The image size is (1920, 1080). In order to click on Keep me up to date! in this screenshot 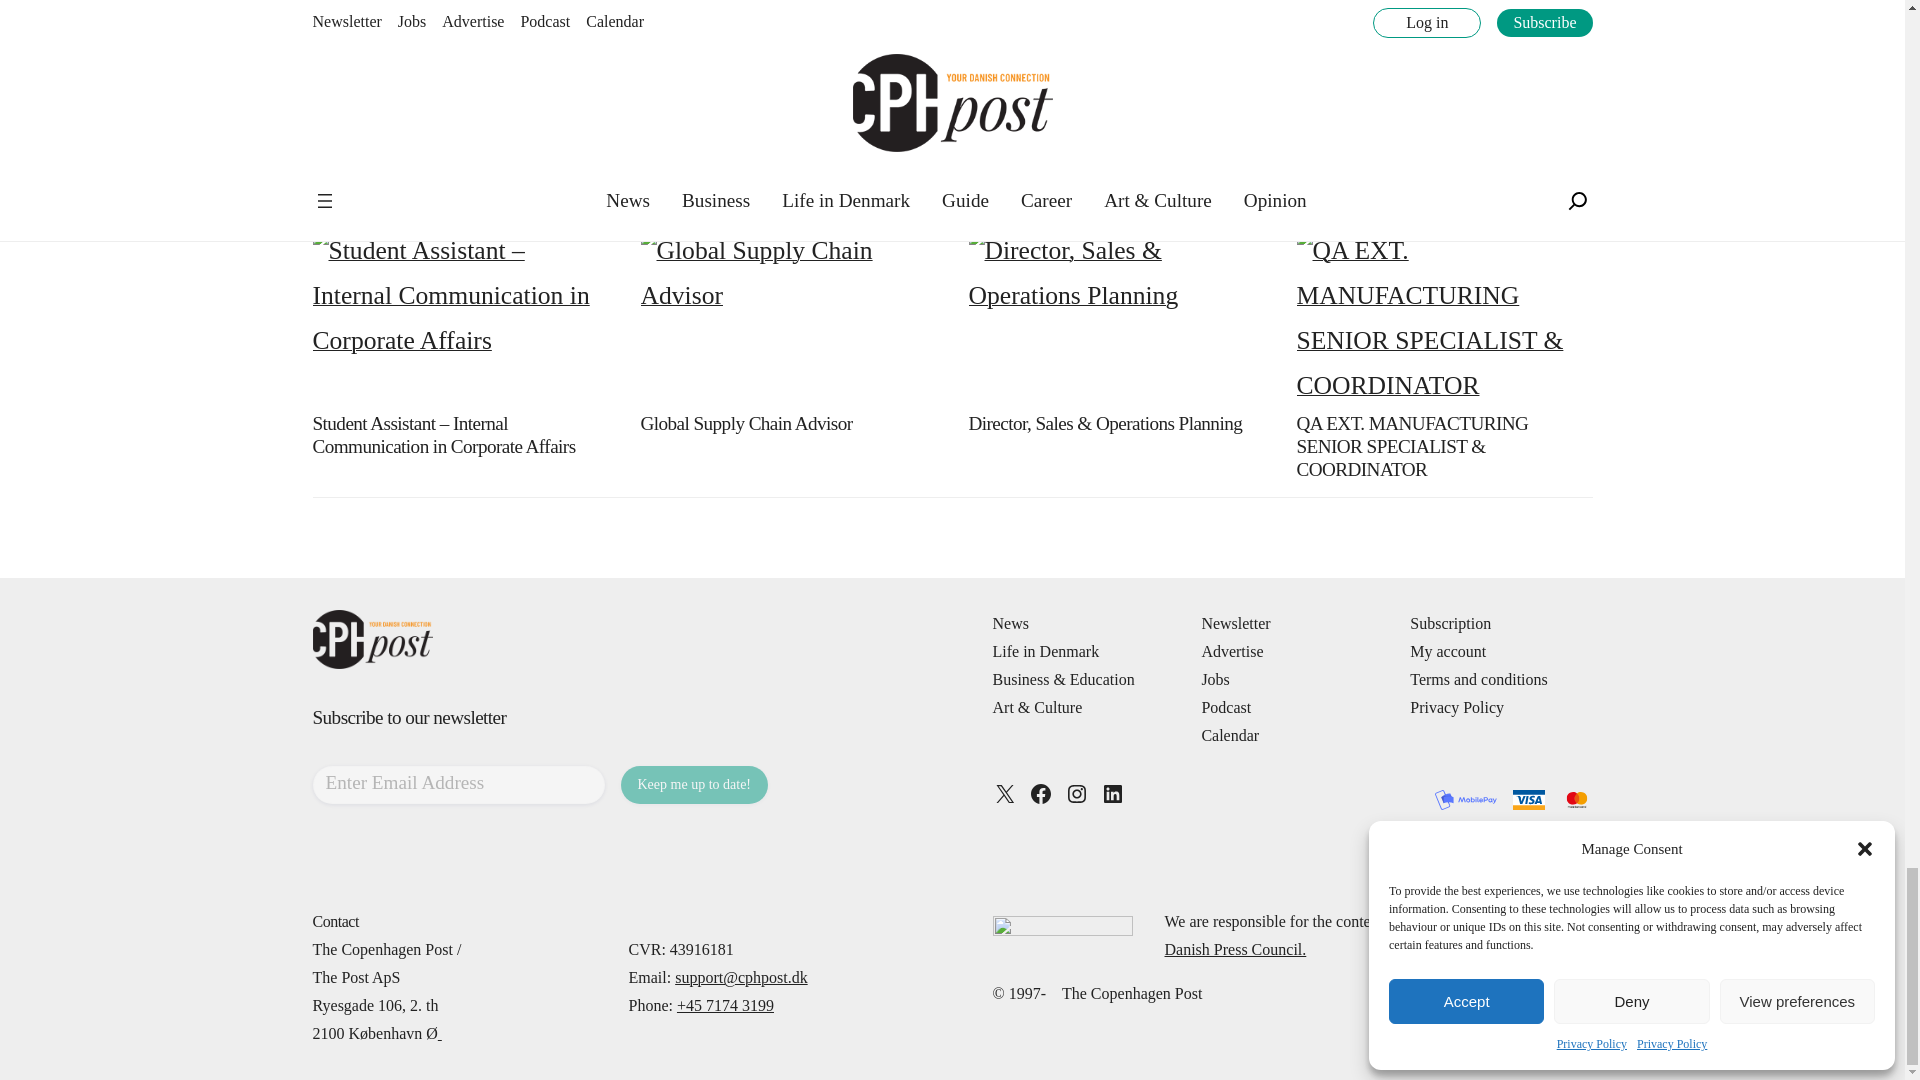, I will do `click(694, 784)`.